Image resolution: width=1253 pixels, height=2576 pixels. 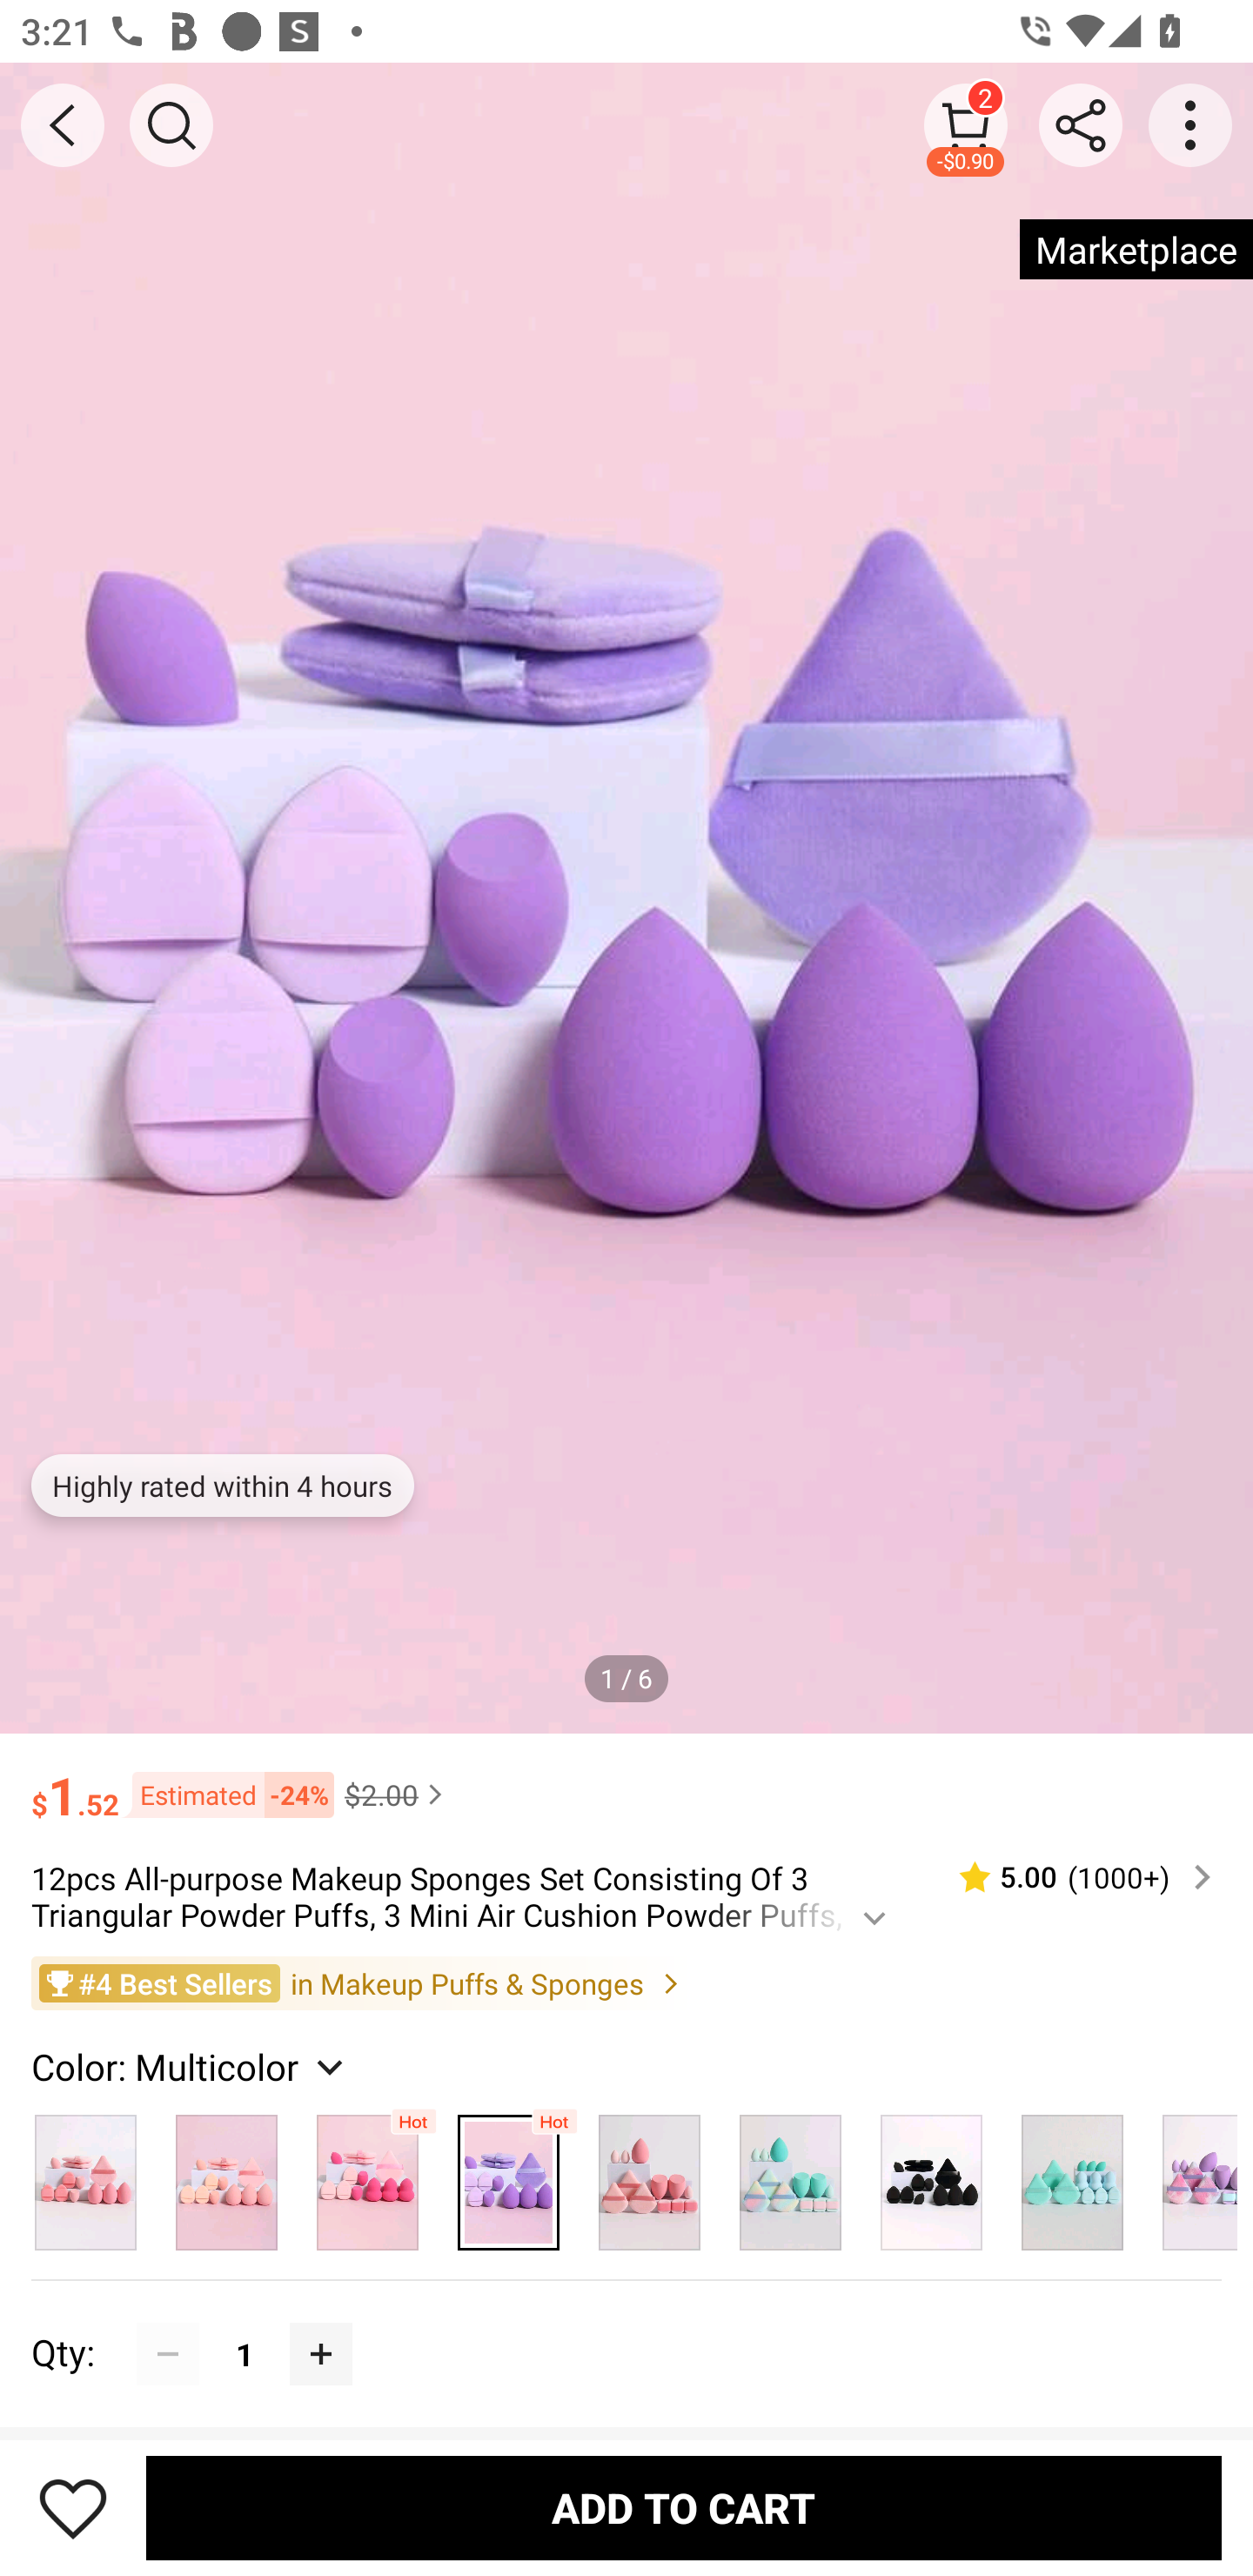 I want to click on $2.00, so click(x=397, y=1794).